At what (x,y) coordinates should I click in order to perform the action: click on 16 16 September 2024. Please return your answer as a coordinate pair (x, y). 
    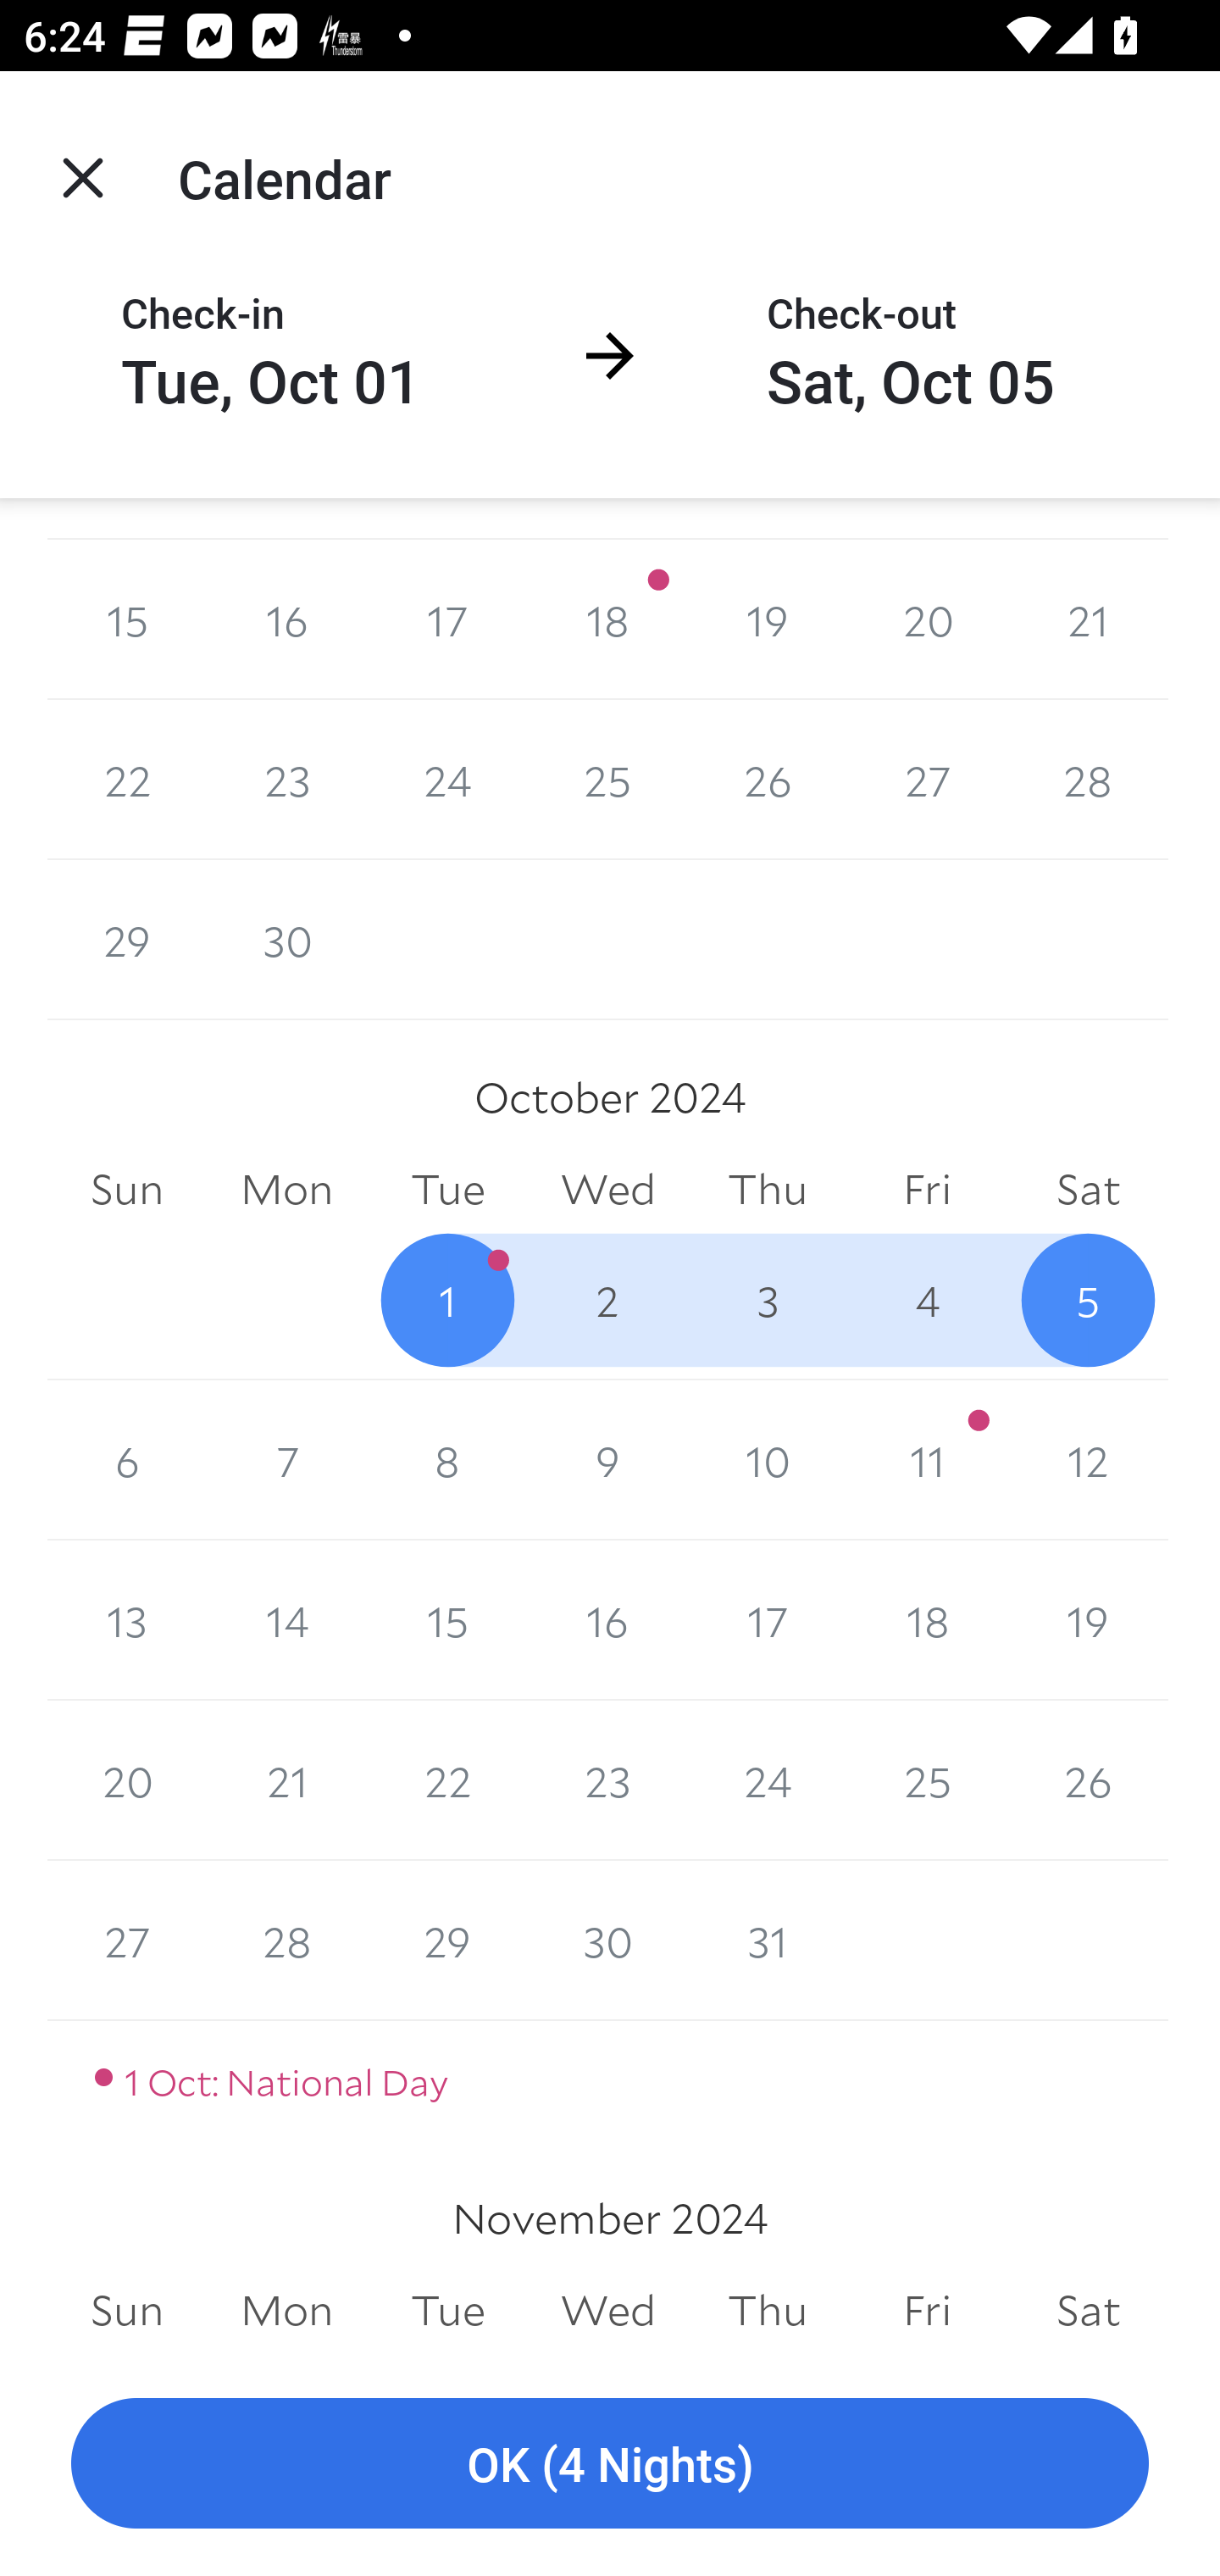
    Looking at the image, I should click on (286, 620).